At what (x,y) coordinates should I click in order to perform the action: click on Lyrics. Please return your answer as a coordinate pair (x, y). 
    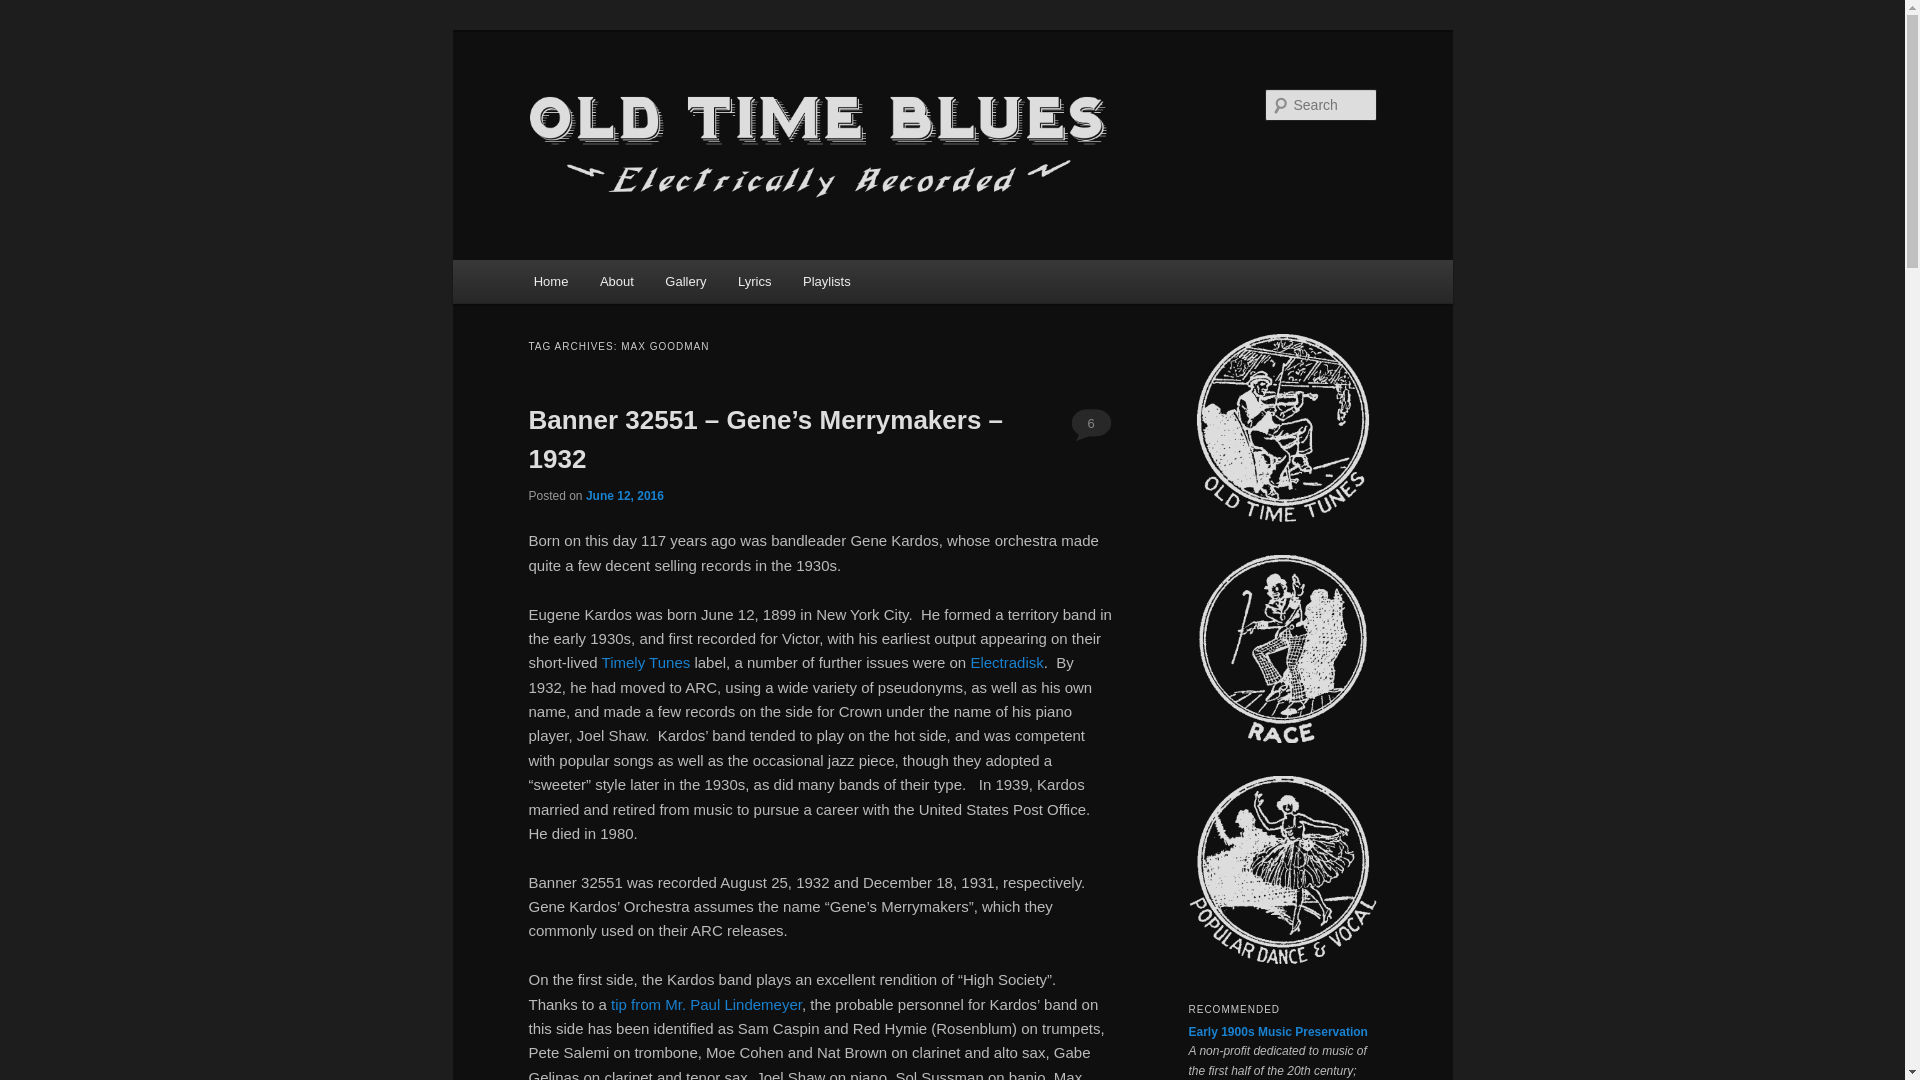
    Looking at the image, I should click on (754, 282).